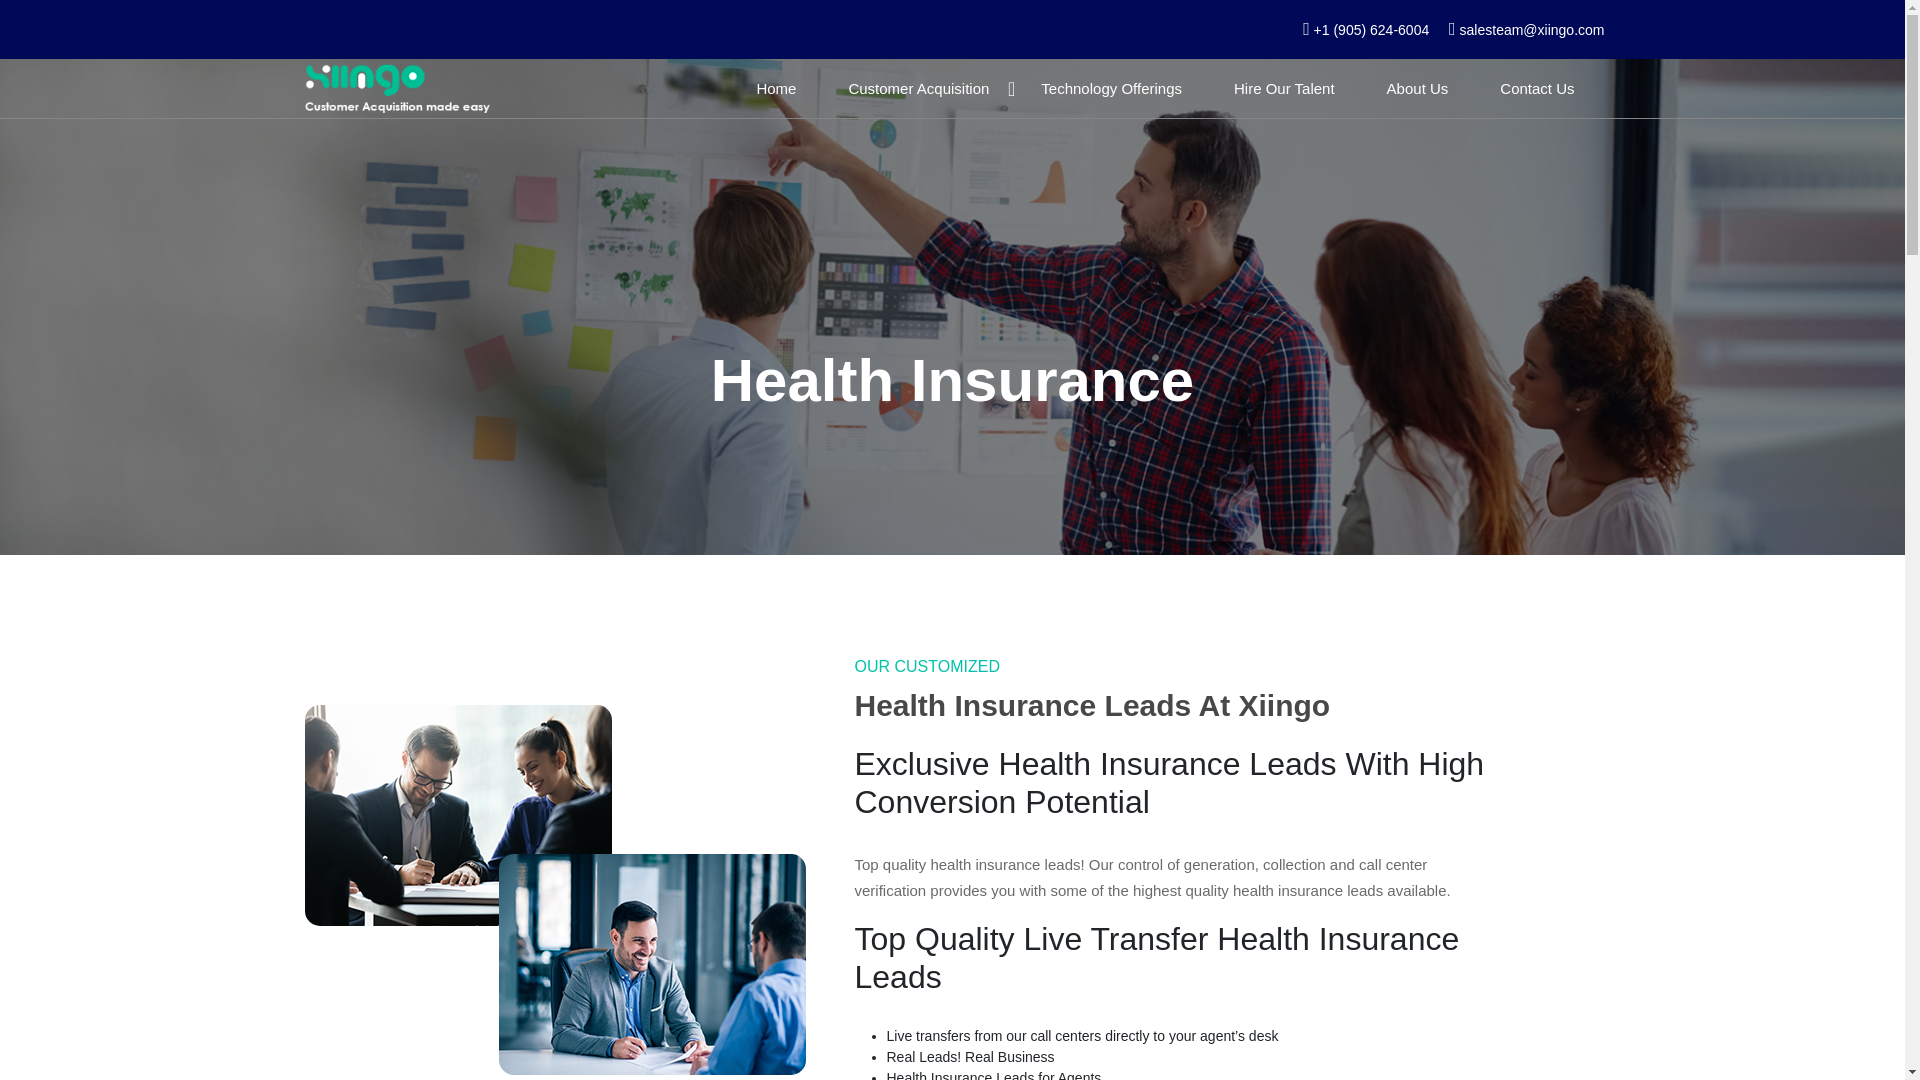  Describe the element at coordinates (918, 88) in the screenshot. I see `Customer Acquisition` at that location.